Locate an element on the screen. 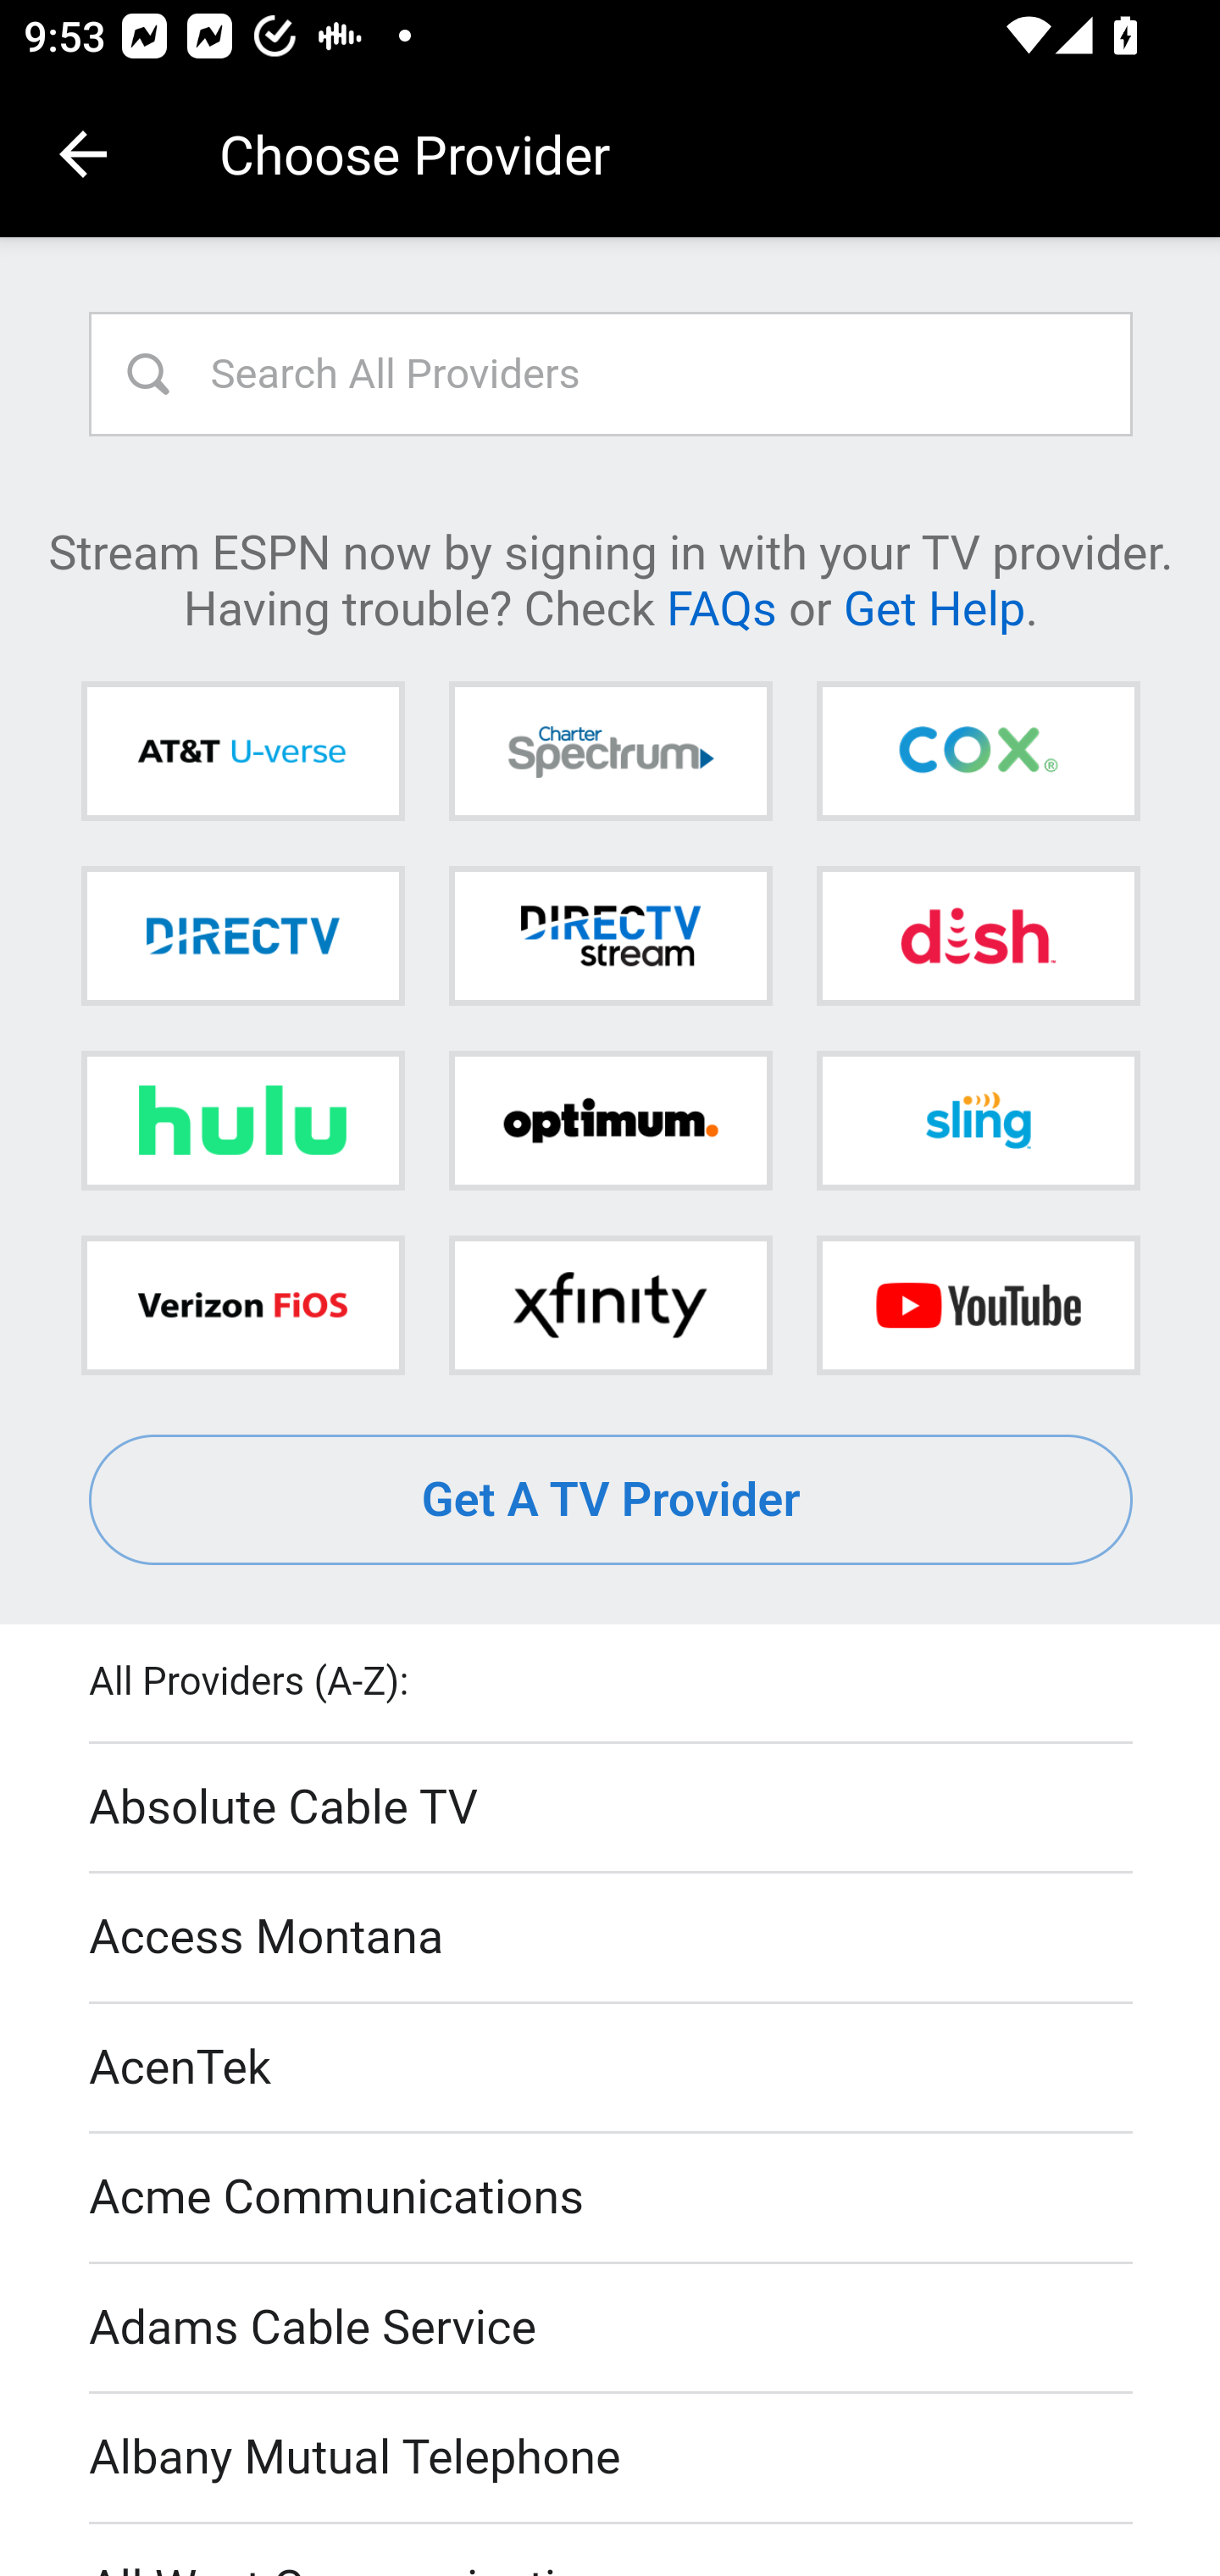 This screenshot has width=1220, height=2576. Cox is located at coordinates (978, 752).